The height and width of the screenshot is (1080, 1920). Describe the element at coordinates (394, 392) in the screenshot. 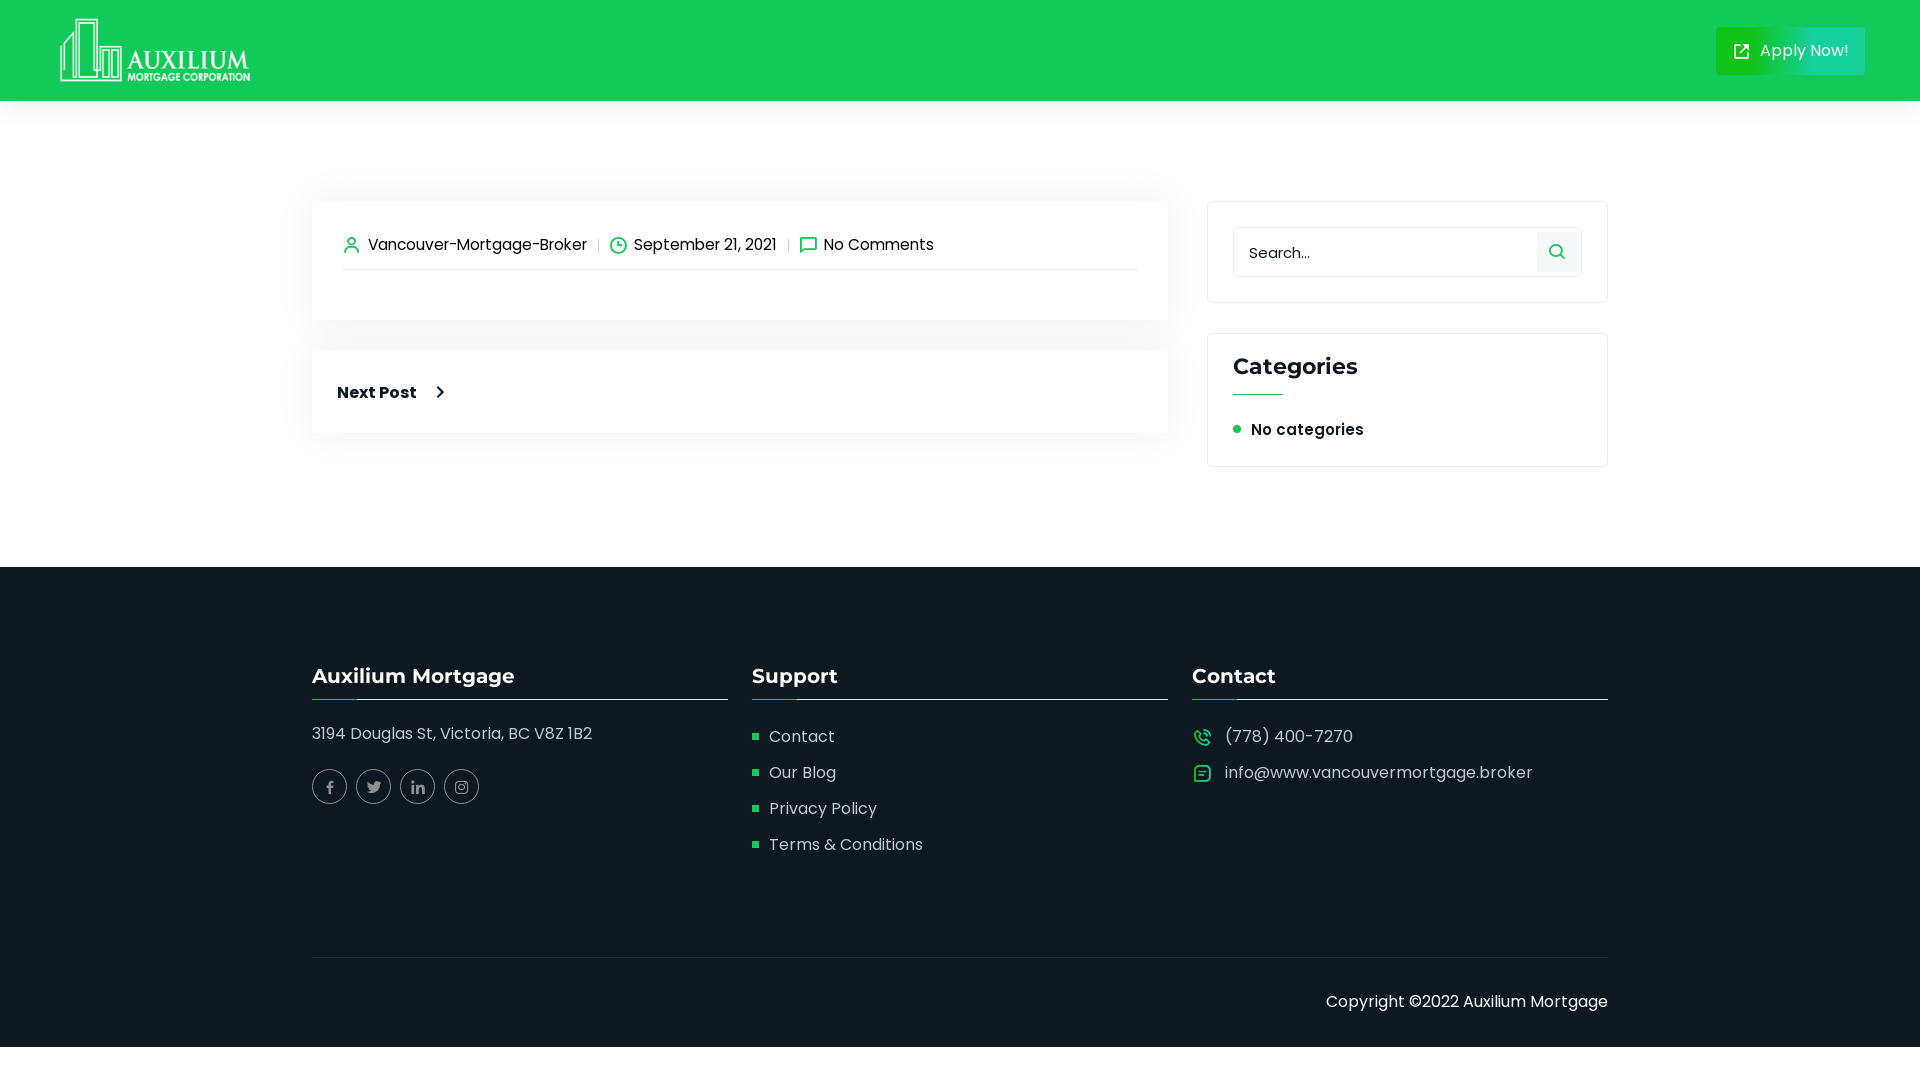

I see `Next Post` at that location.